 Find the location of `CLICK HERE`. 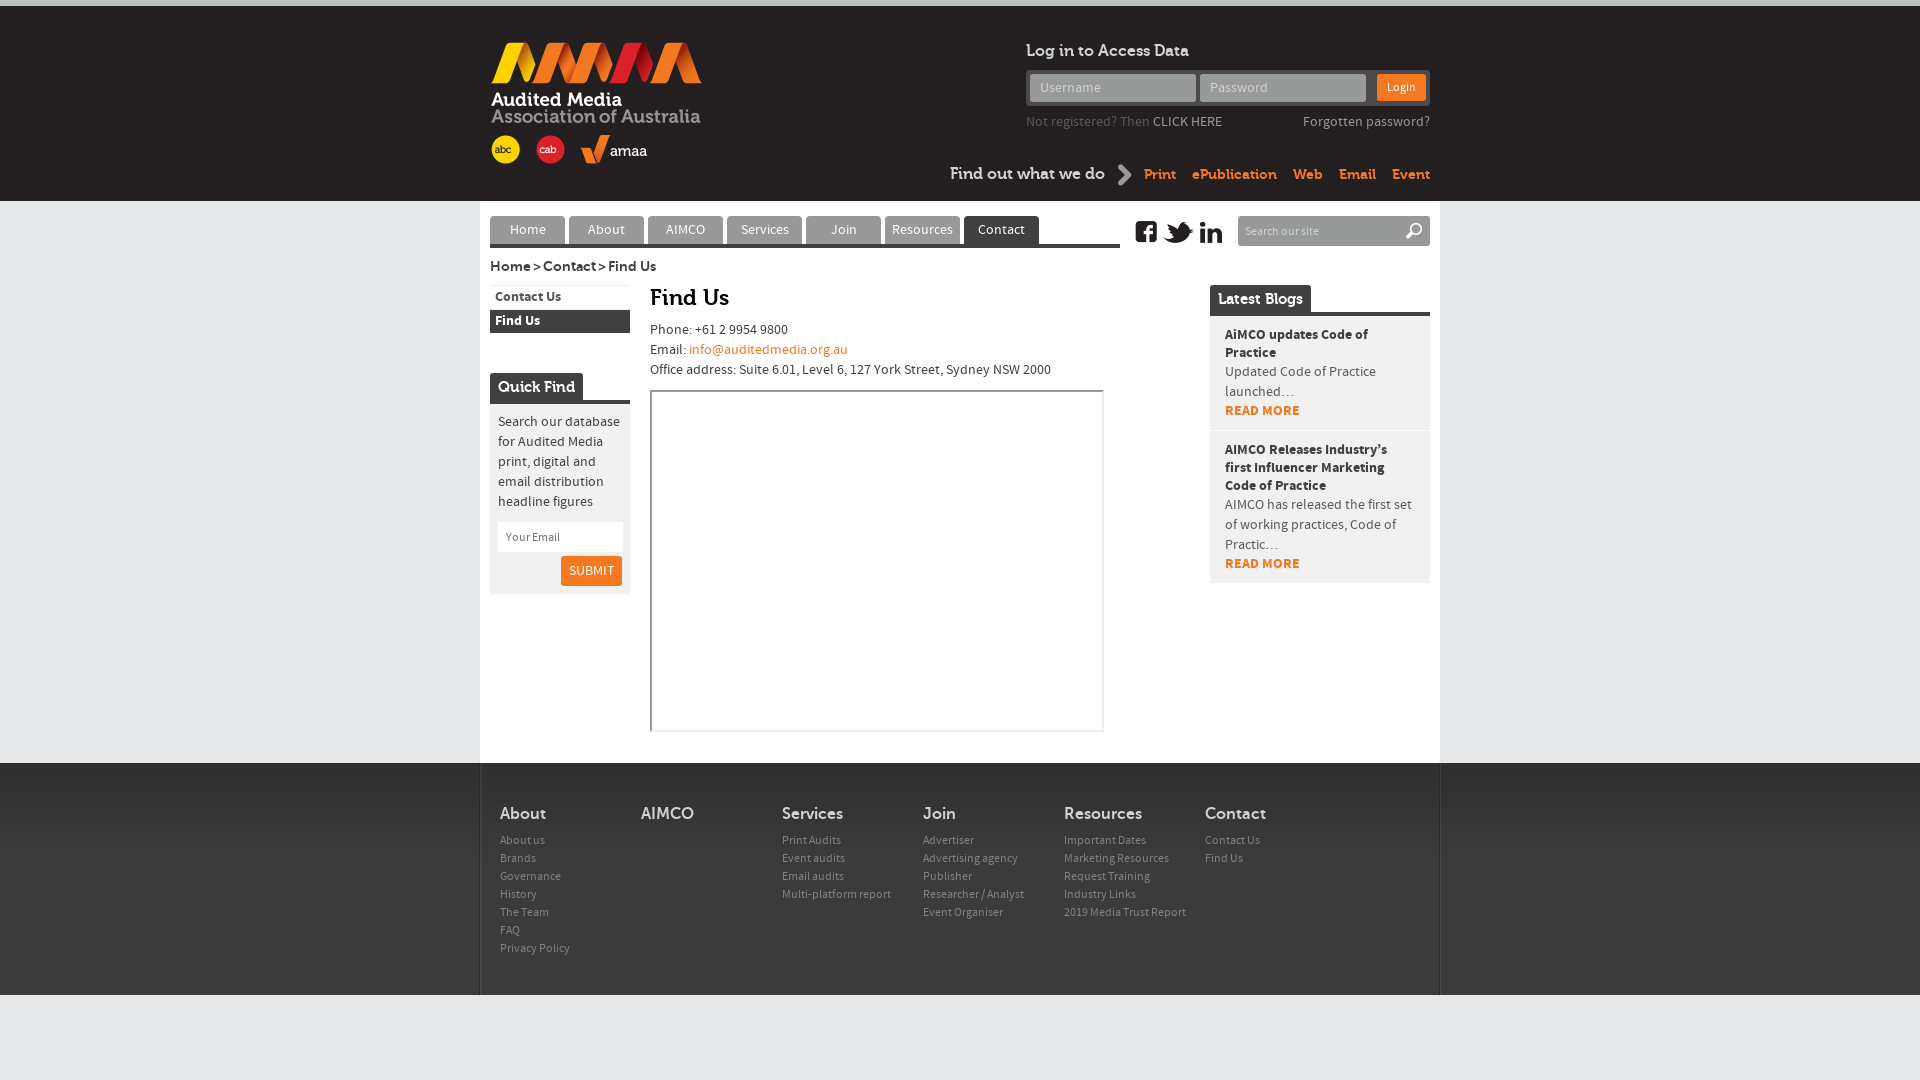

CLICK HERE is located at coordinates (1188, 122).